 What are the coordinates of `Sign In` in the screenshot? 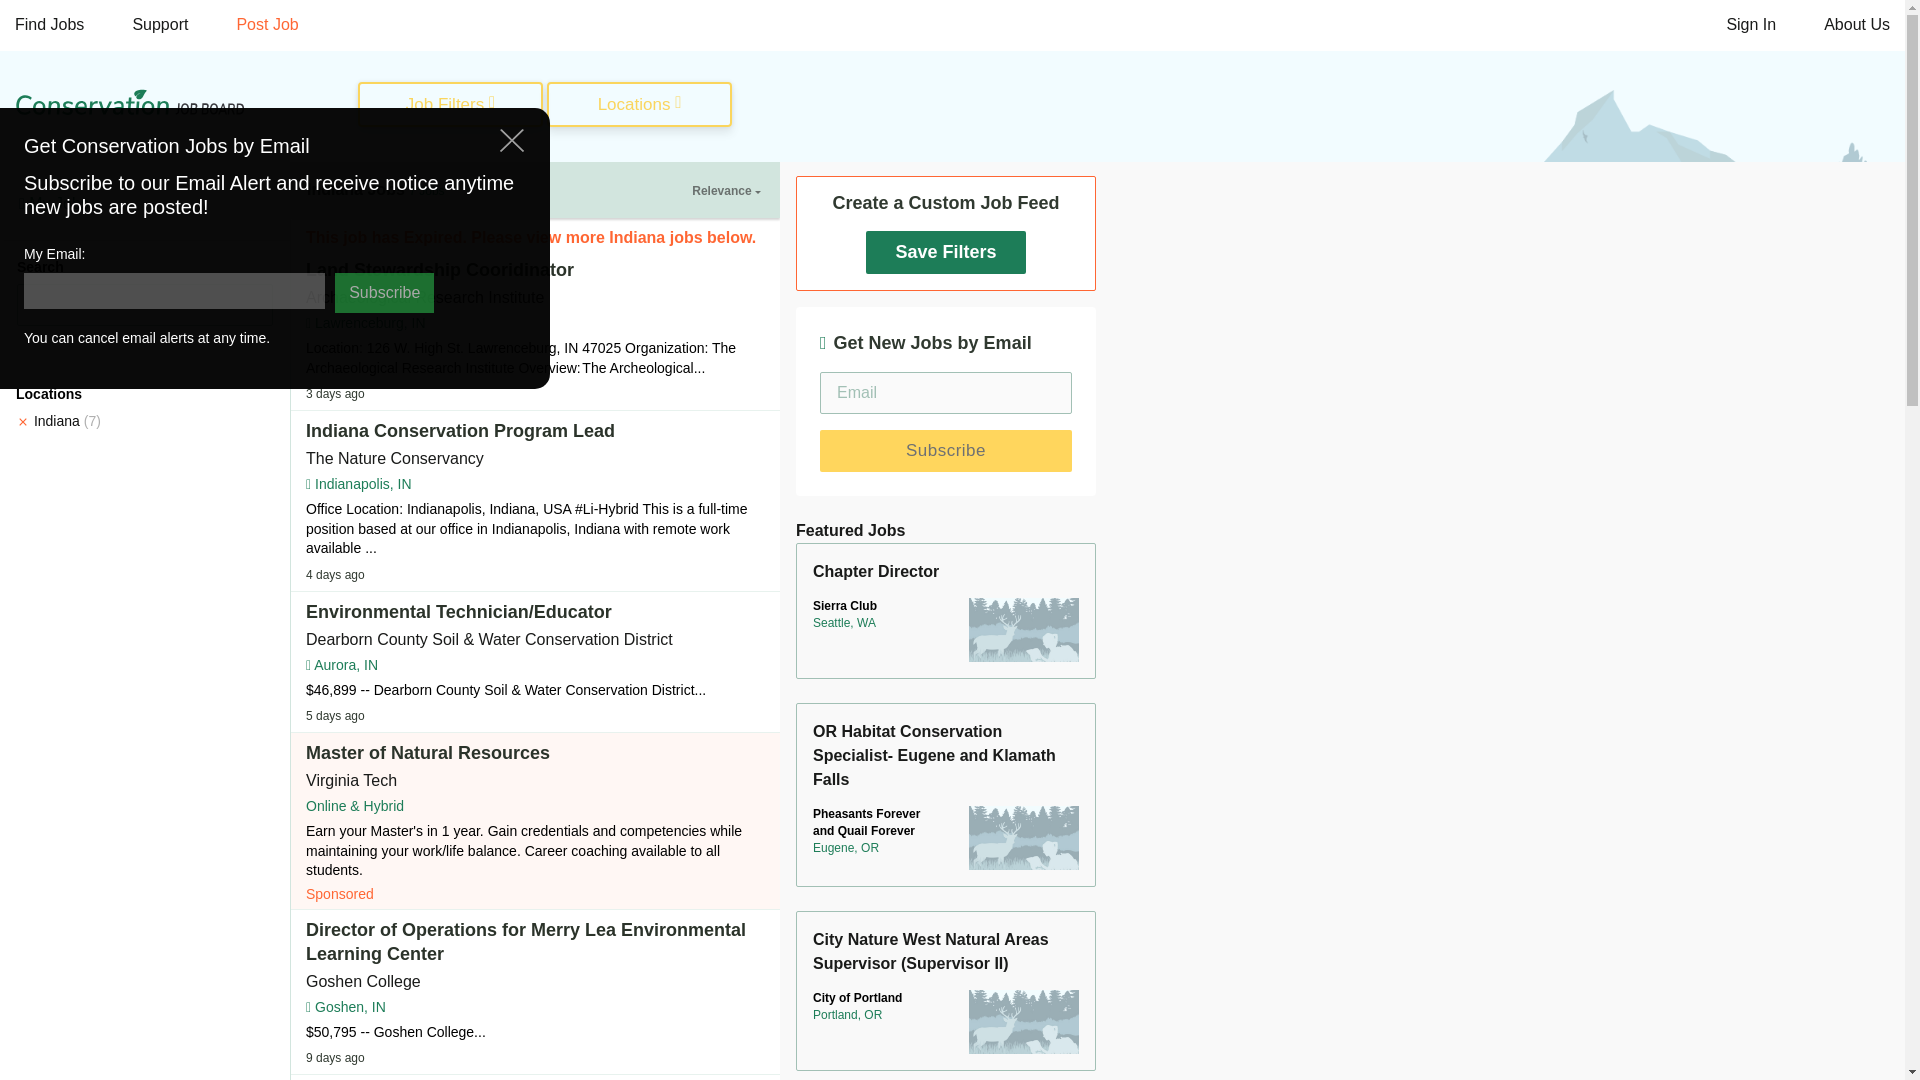 It's located at (1750, 25).